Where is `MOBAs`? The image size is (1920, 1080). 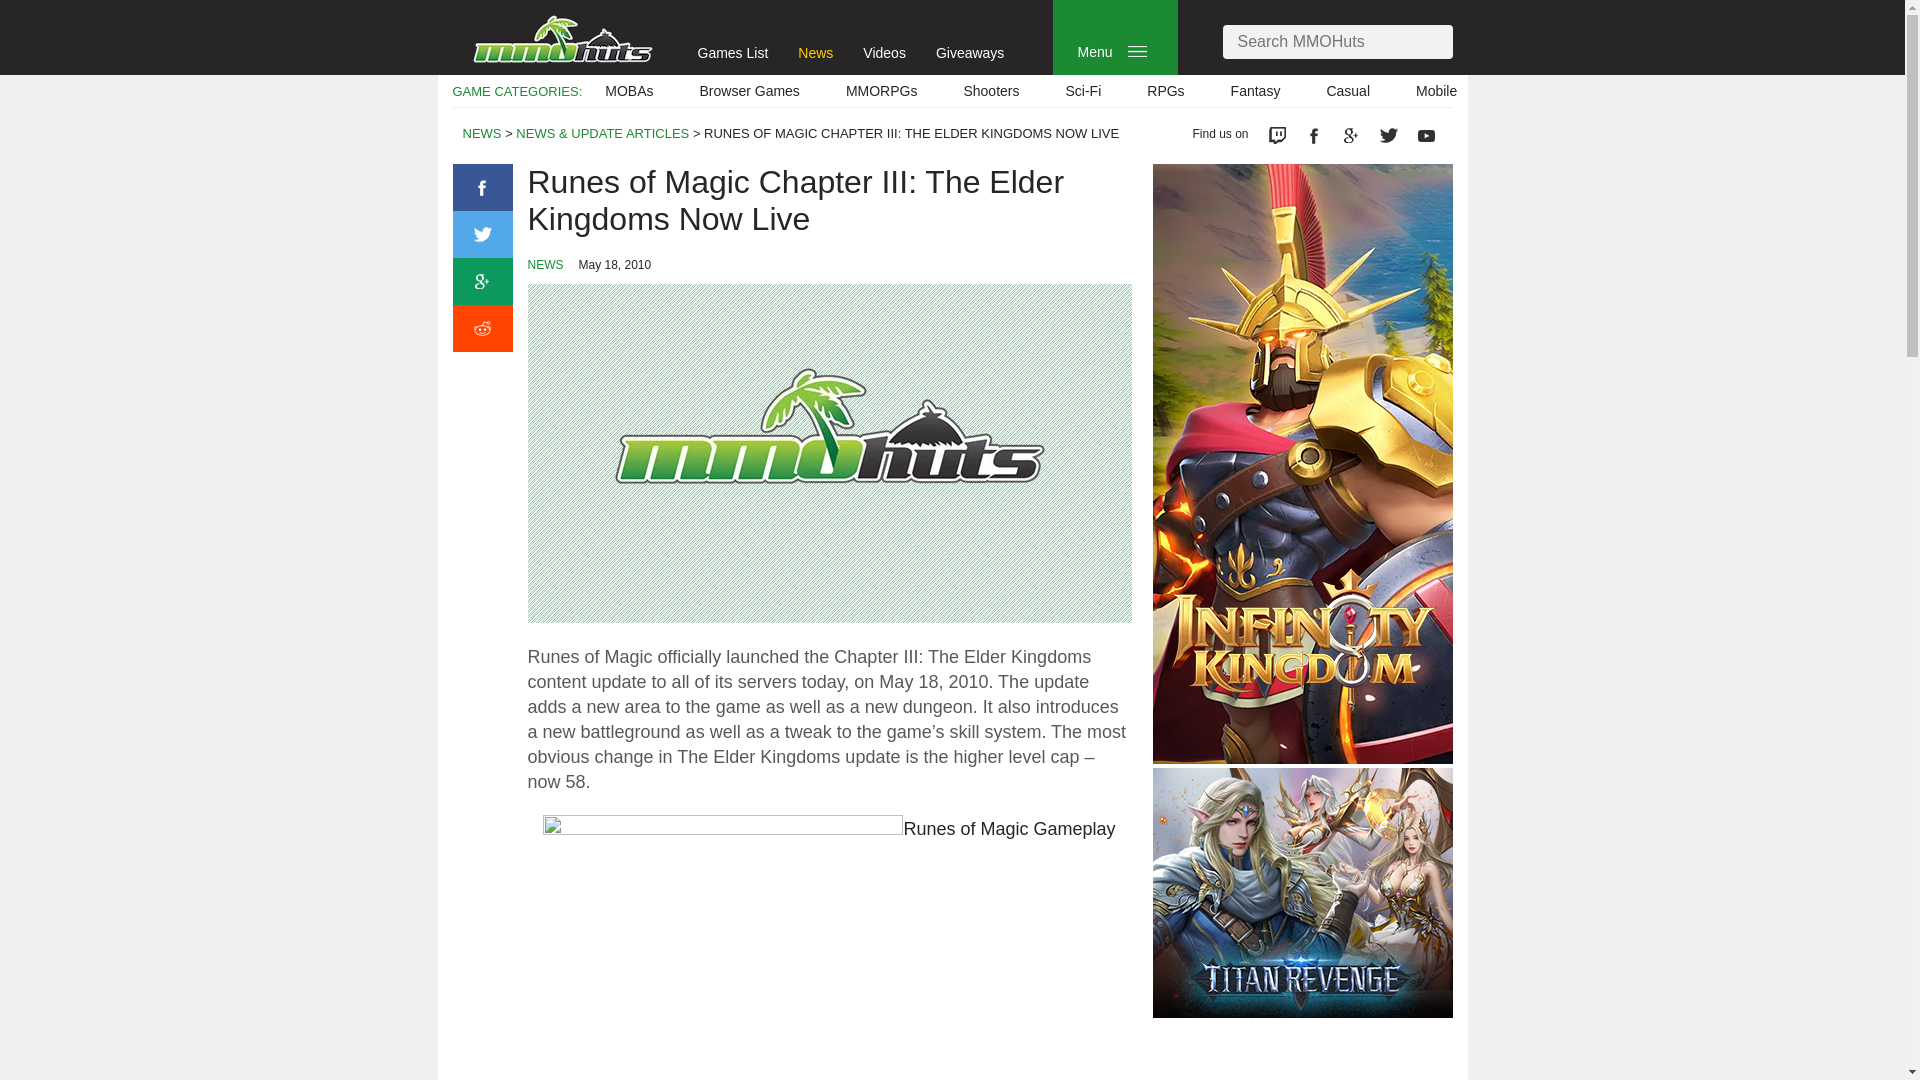 MOBAs is located at coordinates (628, 91).